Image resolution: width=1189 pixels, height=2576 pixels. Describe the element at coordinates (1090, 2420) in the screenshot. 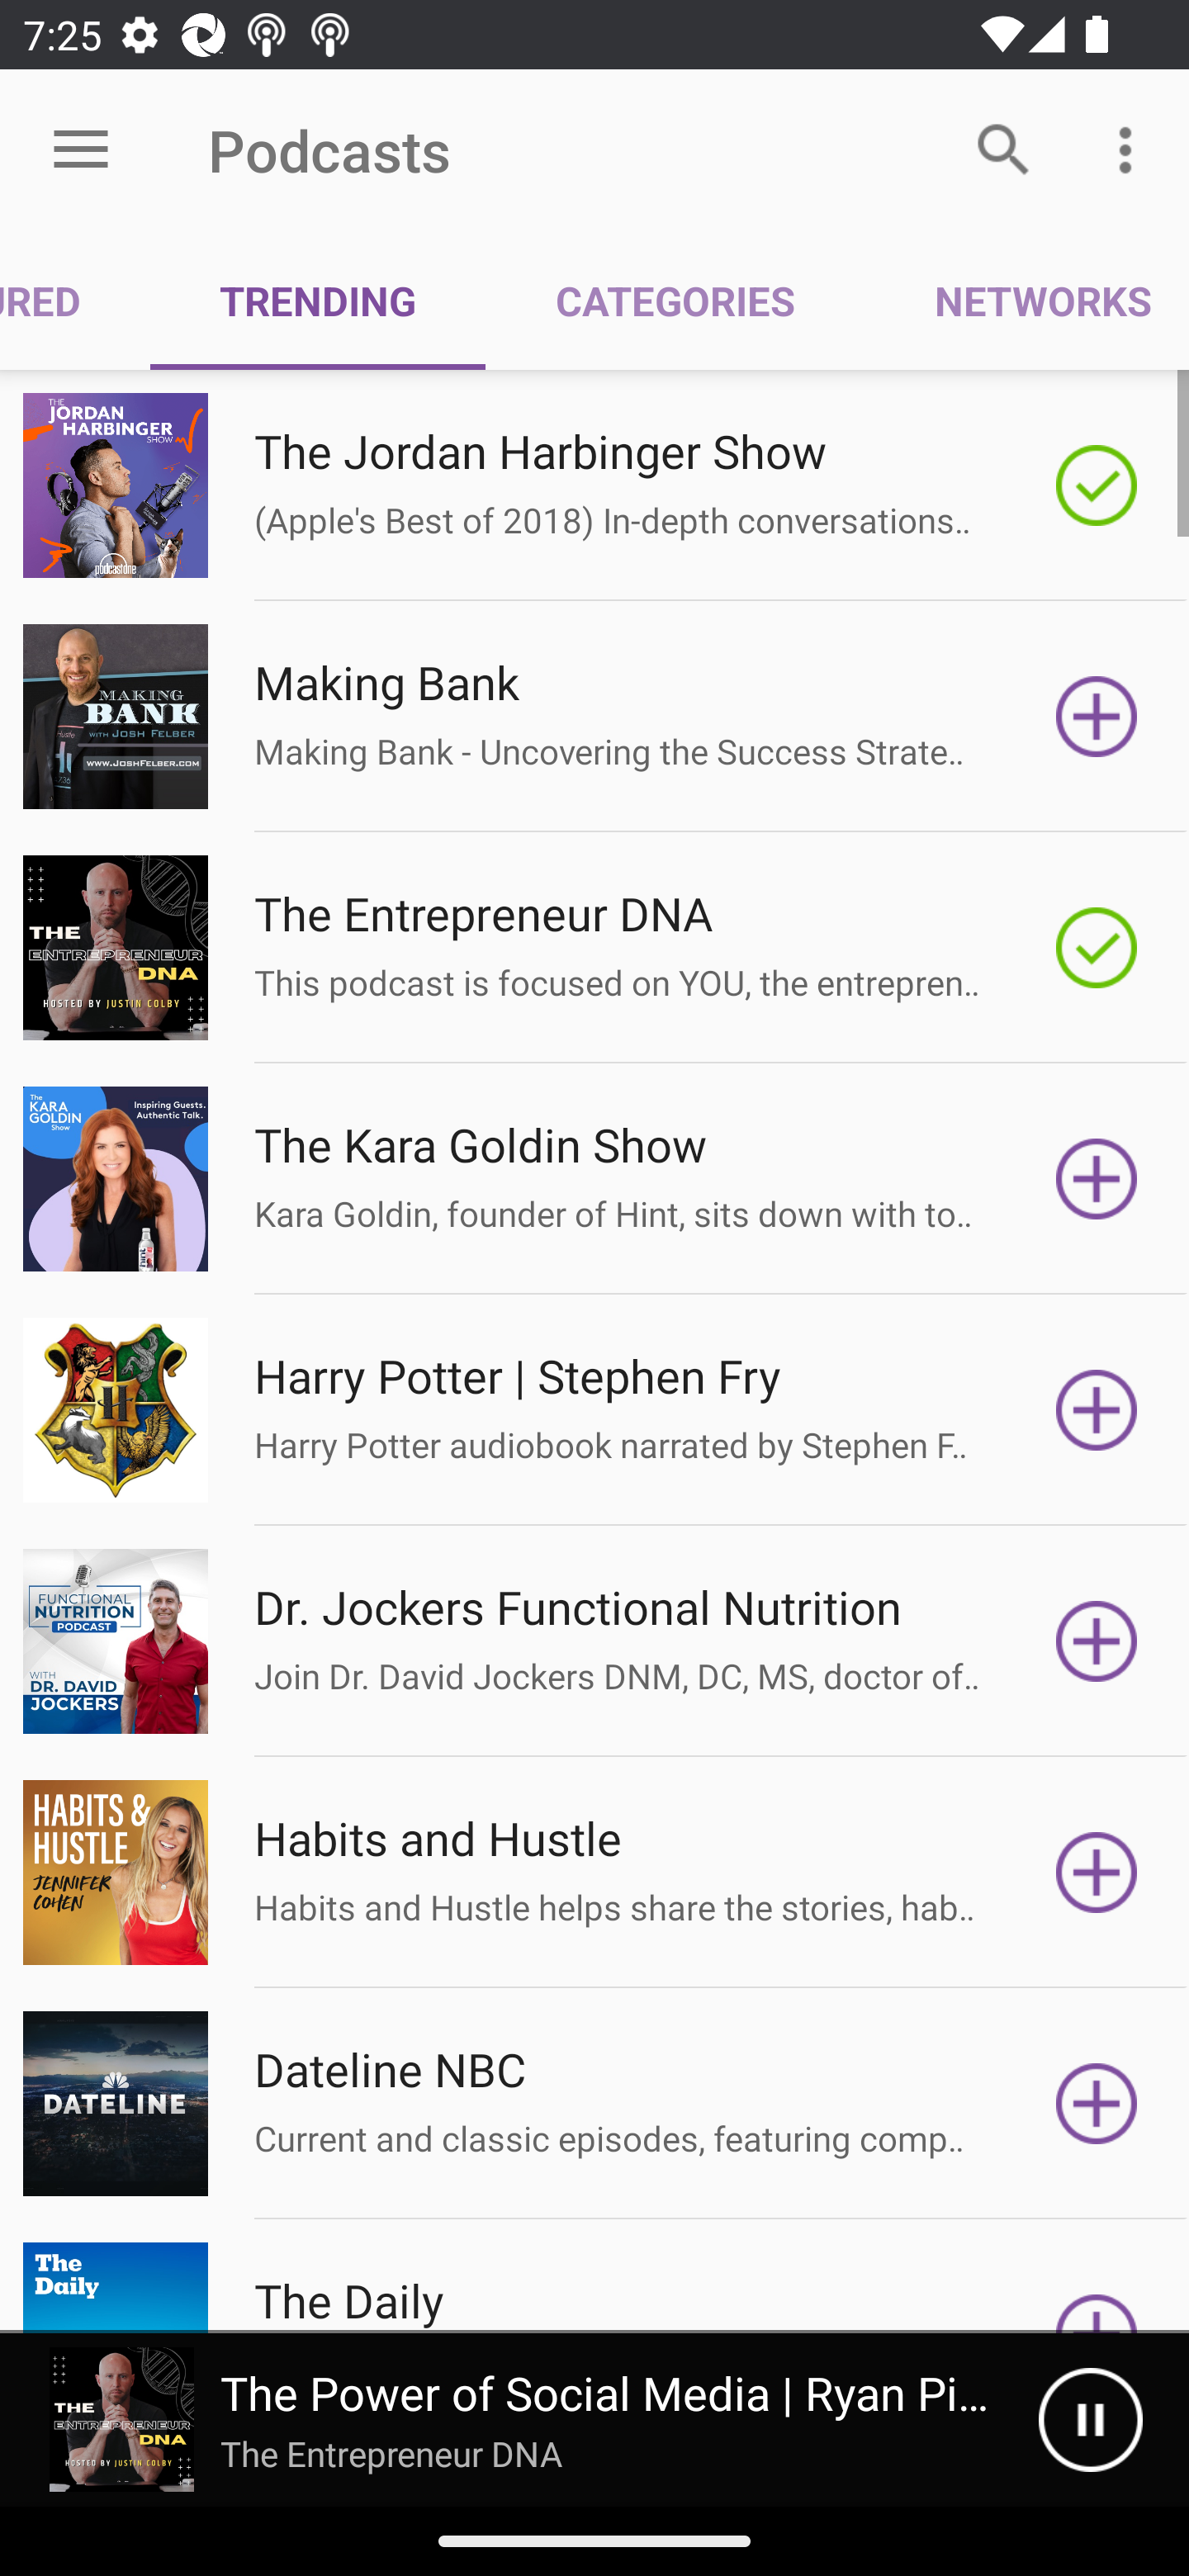

I see `Pause` at that location.